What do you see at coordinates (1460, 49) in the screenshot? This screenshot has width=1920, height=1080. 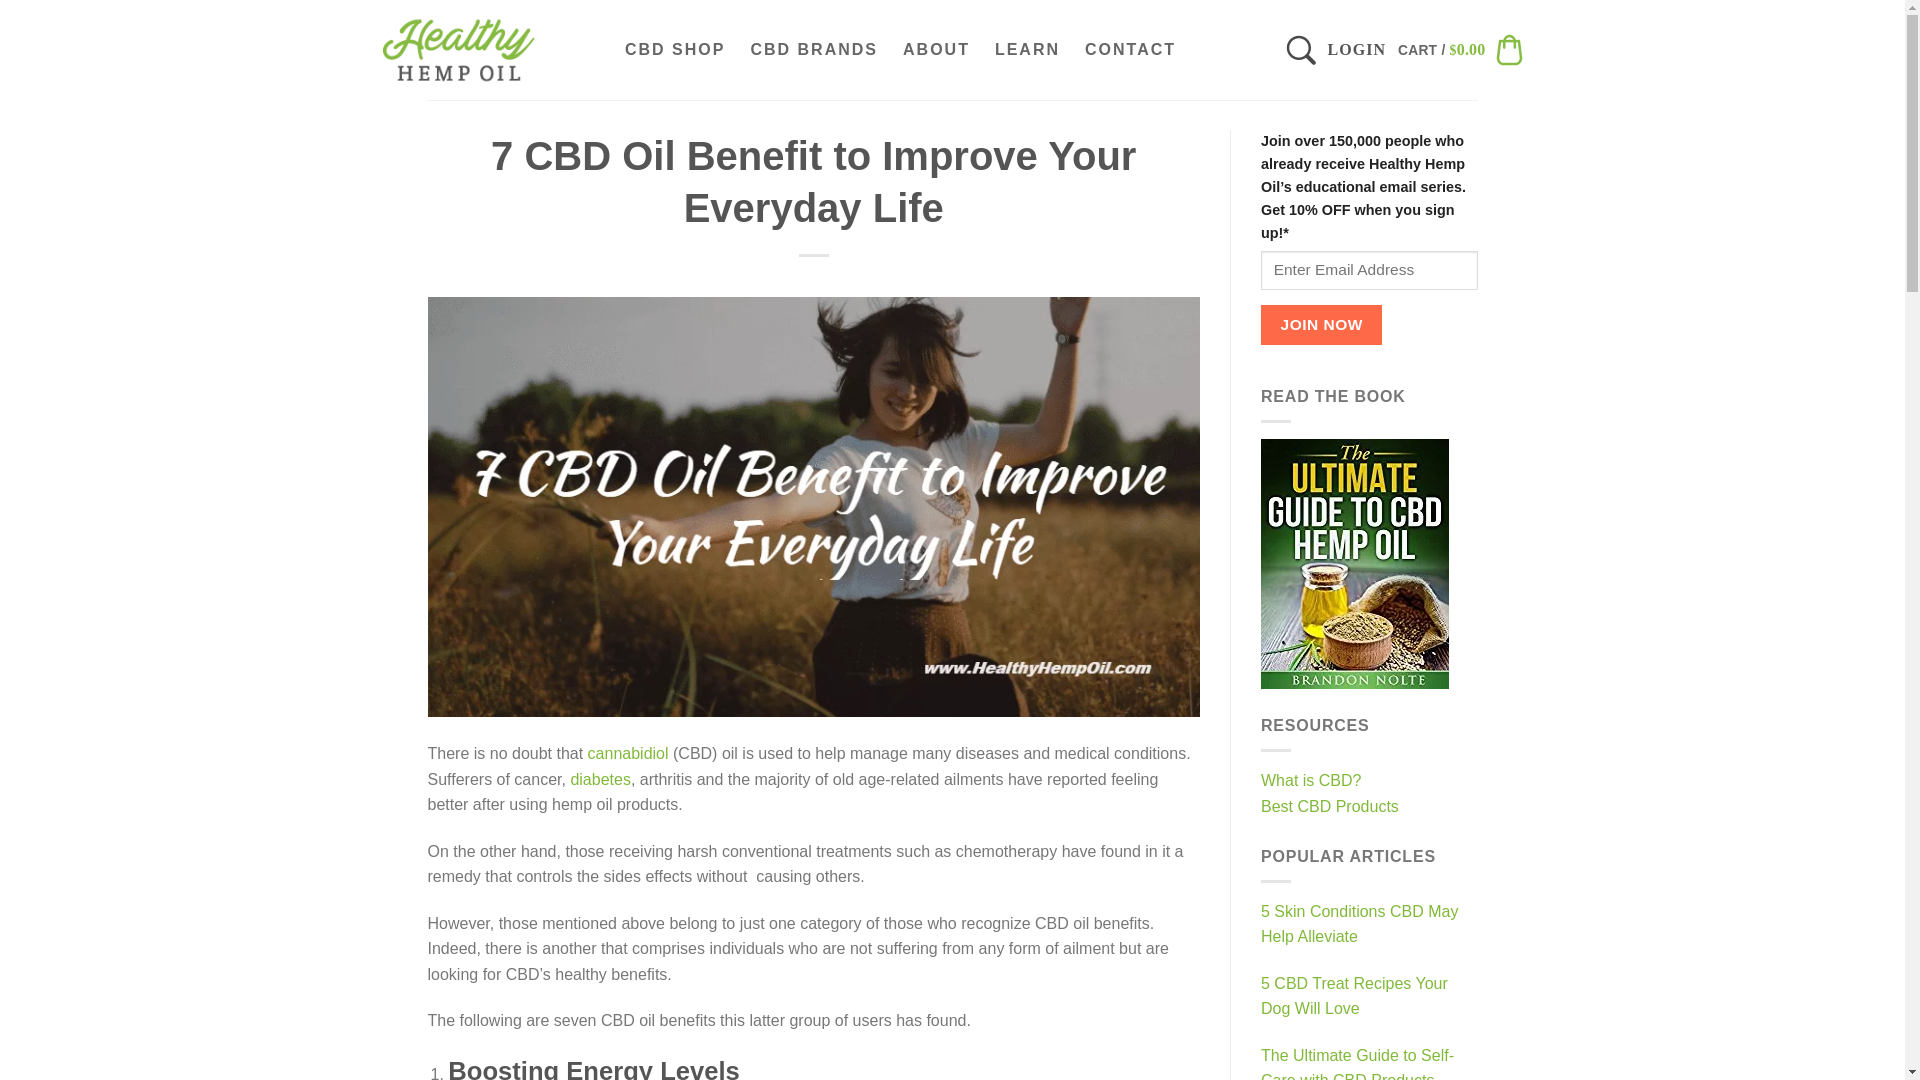 I see `Cart` at bounding box center [1460, 49].